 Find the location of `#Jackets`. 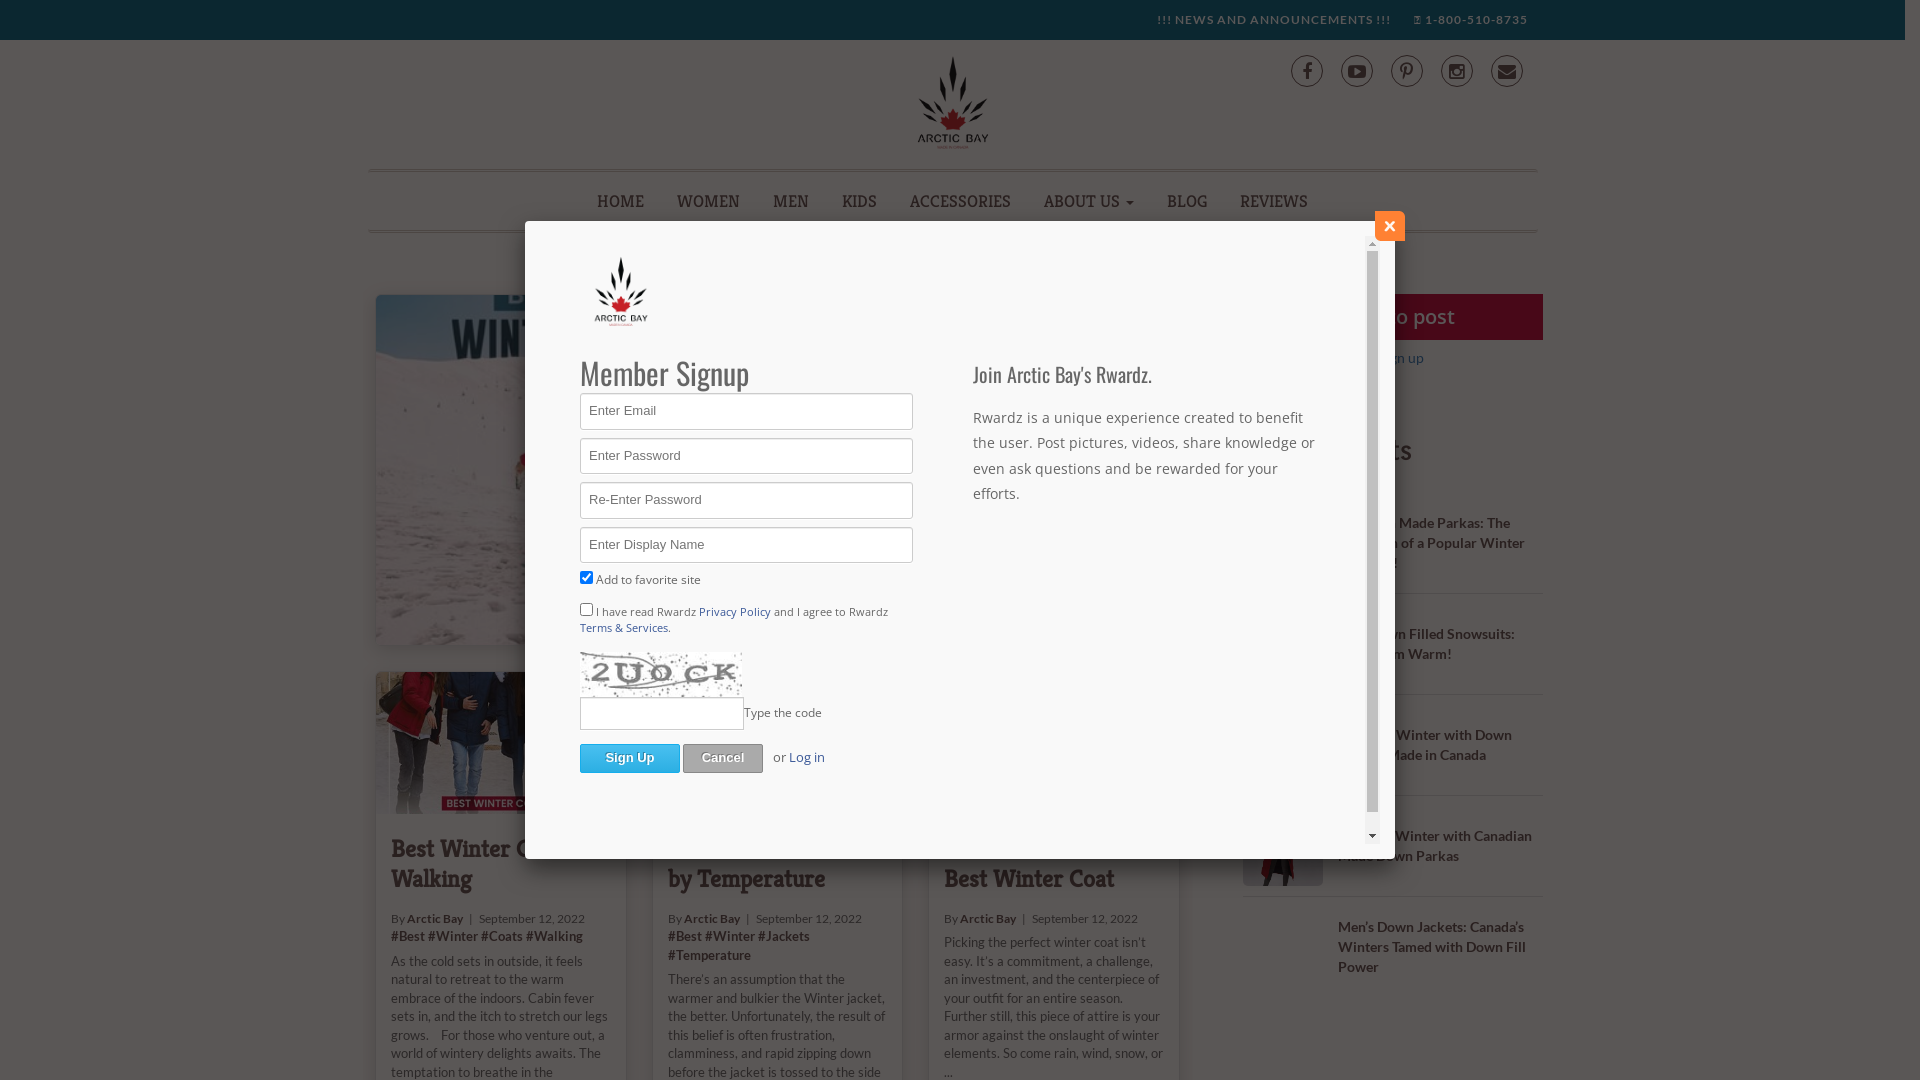

#Jackets is located at coordinates (784, 936).